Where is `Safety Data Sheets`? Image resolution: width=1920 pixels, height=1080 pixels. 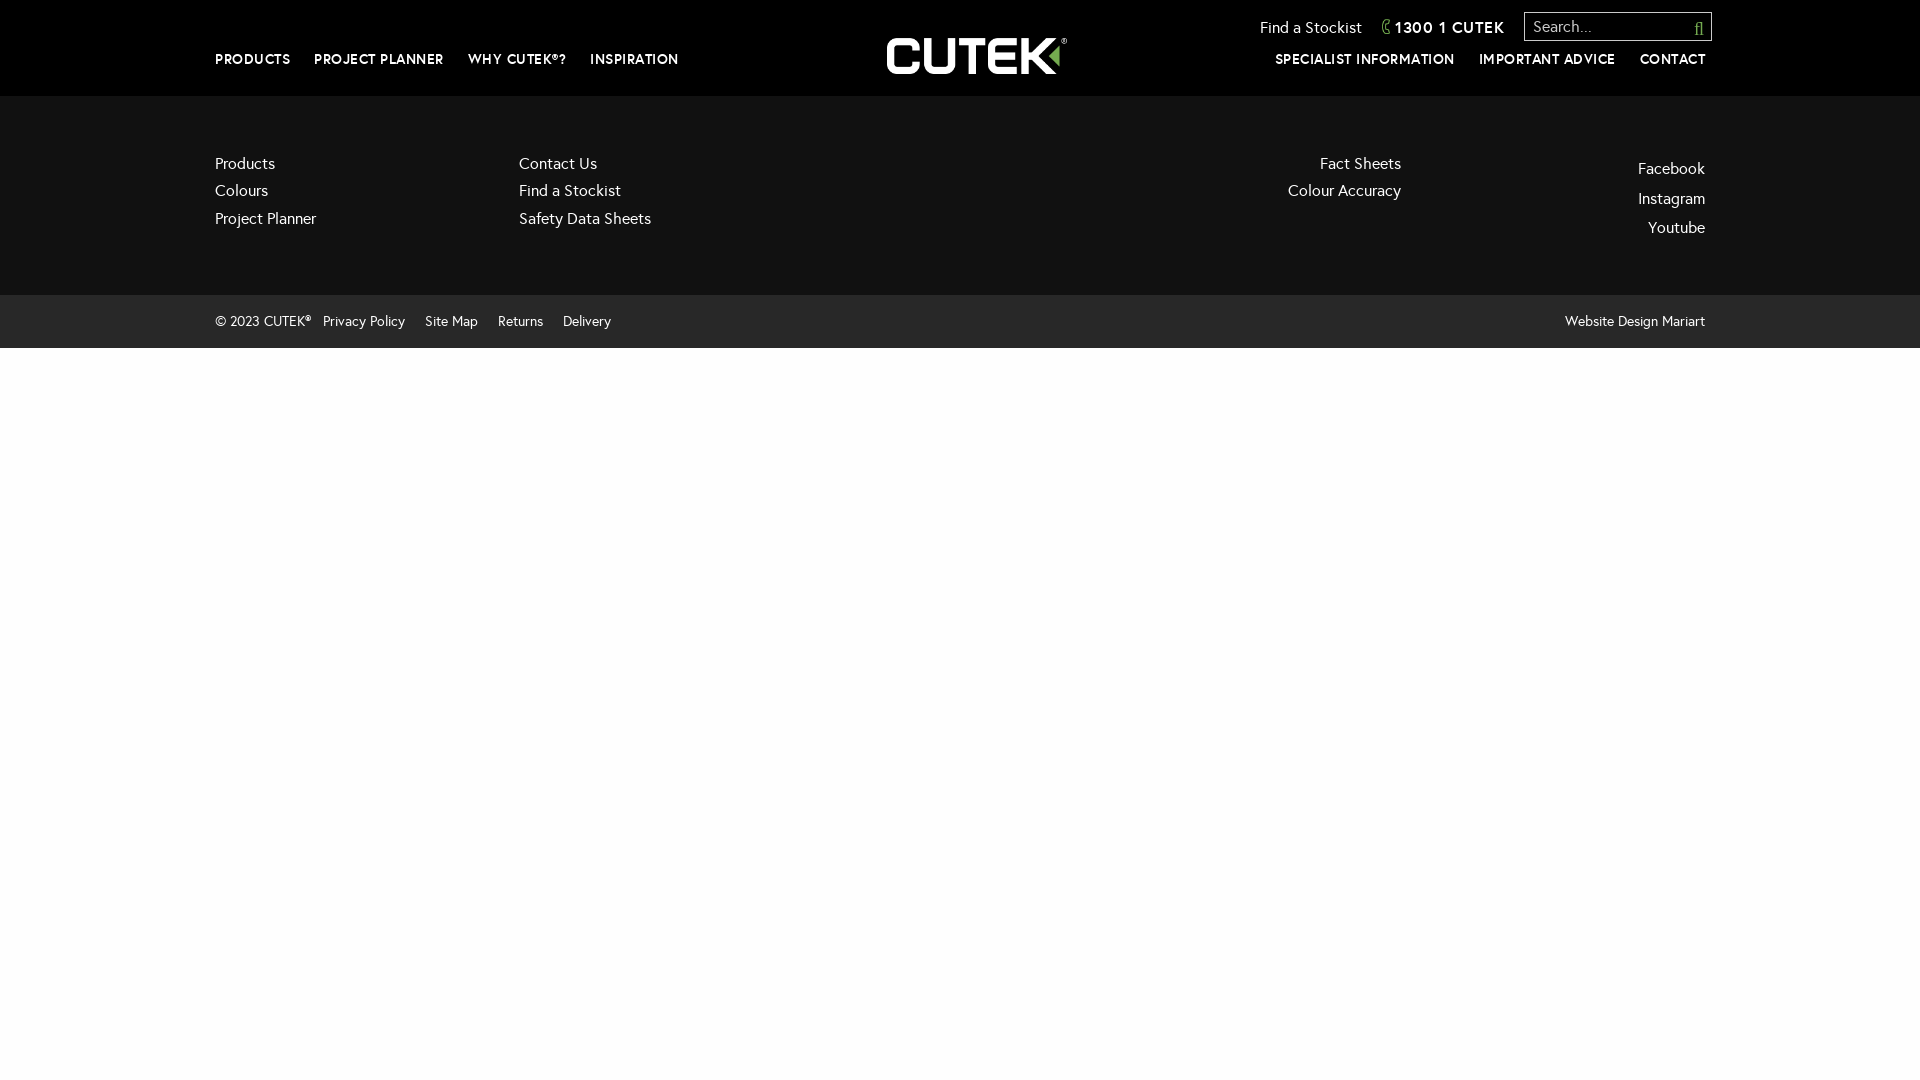
Safety Data Sheets is located at coordinates (656, 224).